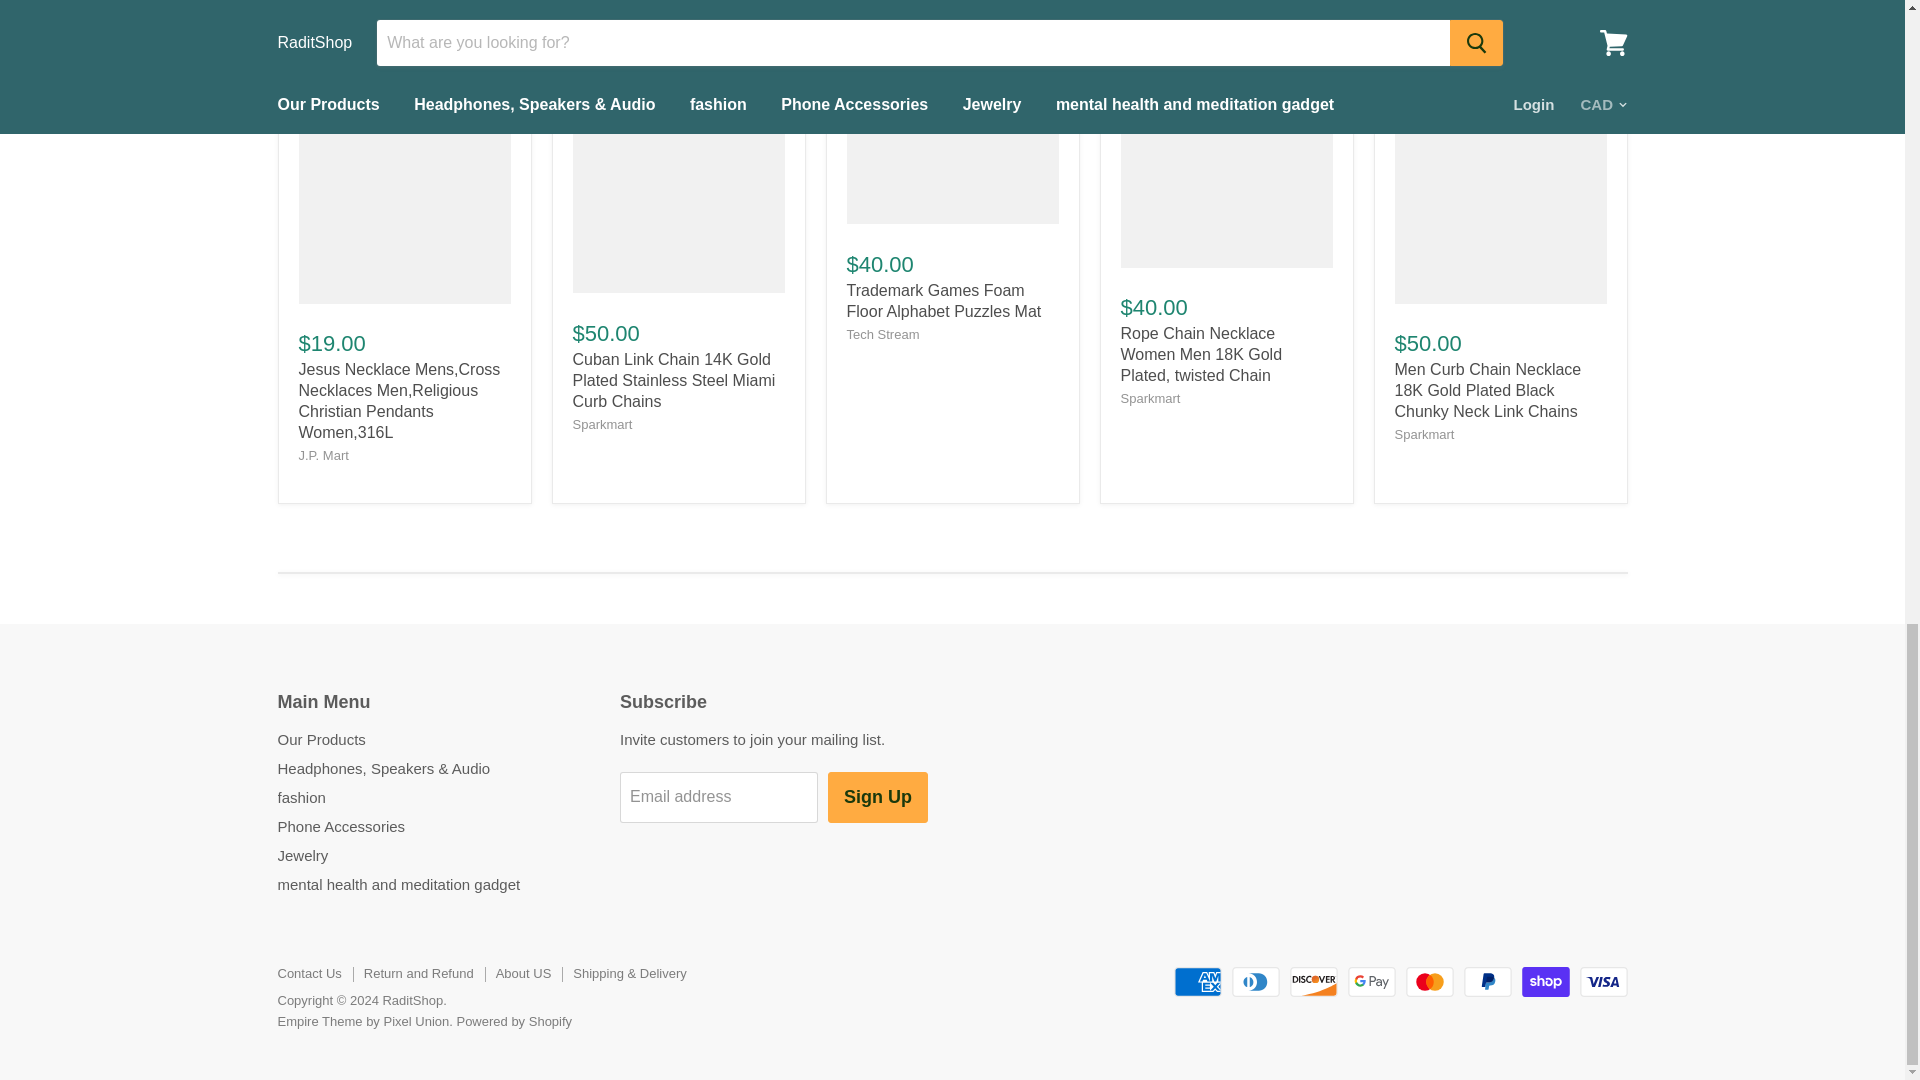 Image resolution: width=1920 pixels, height=1080 pixels. What do you see at coordinates (1314, 981) in the screenshot?
I see `Discover` at bounding box center [1314, 981].